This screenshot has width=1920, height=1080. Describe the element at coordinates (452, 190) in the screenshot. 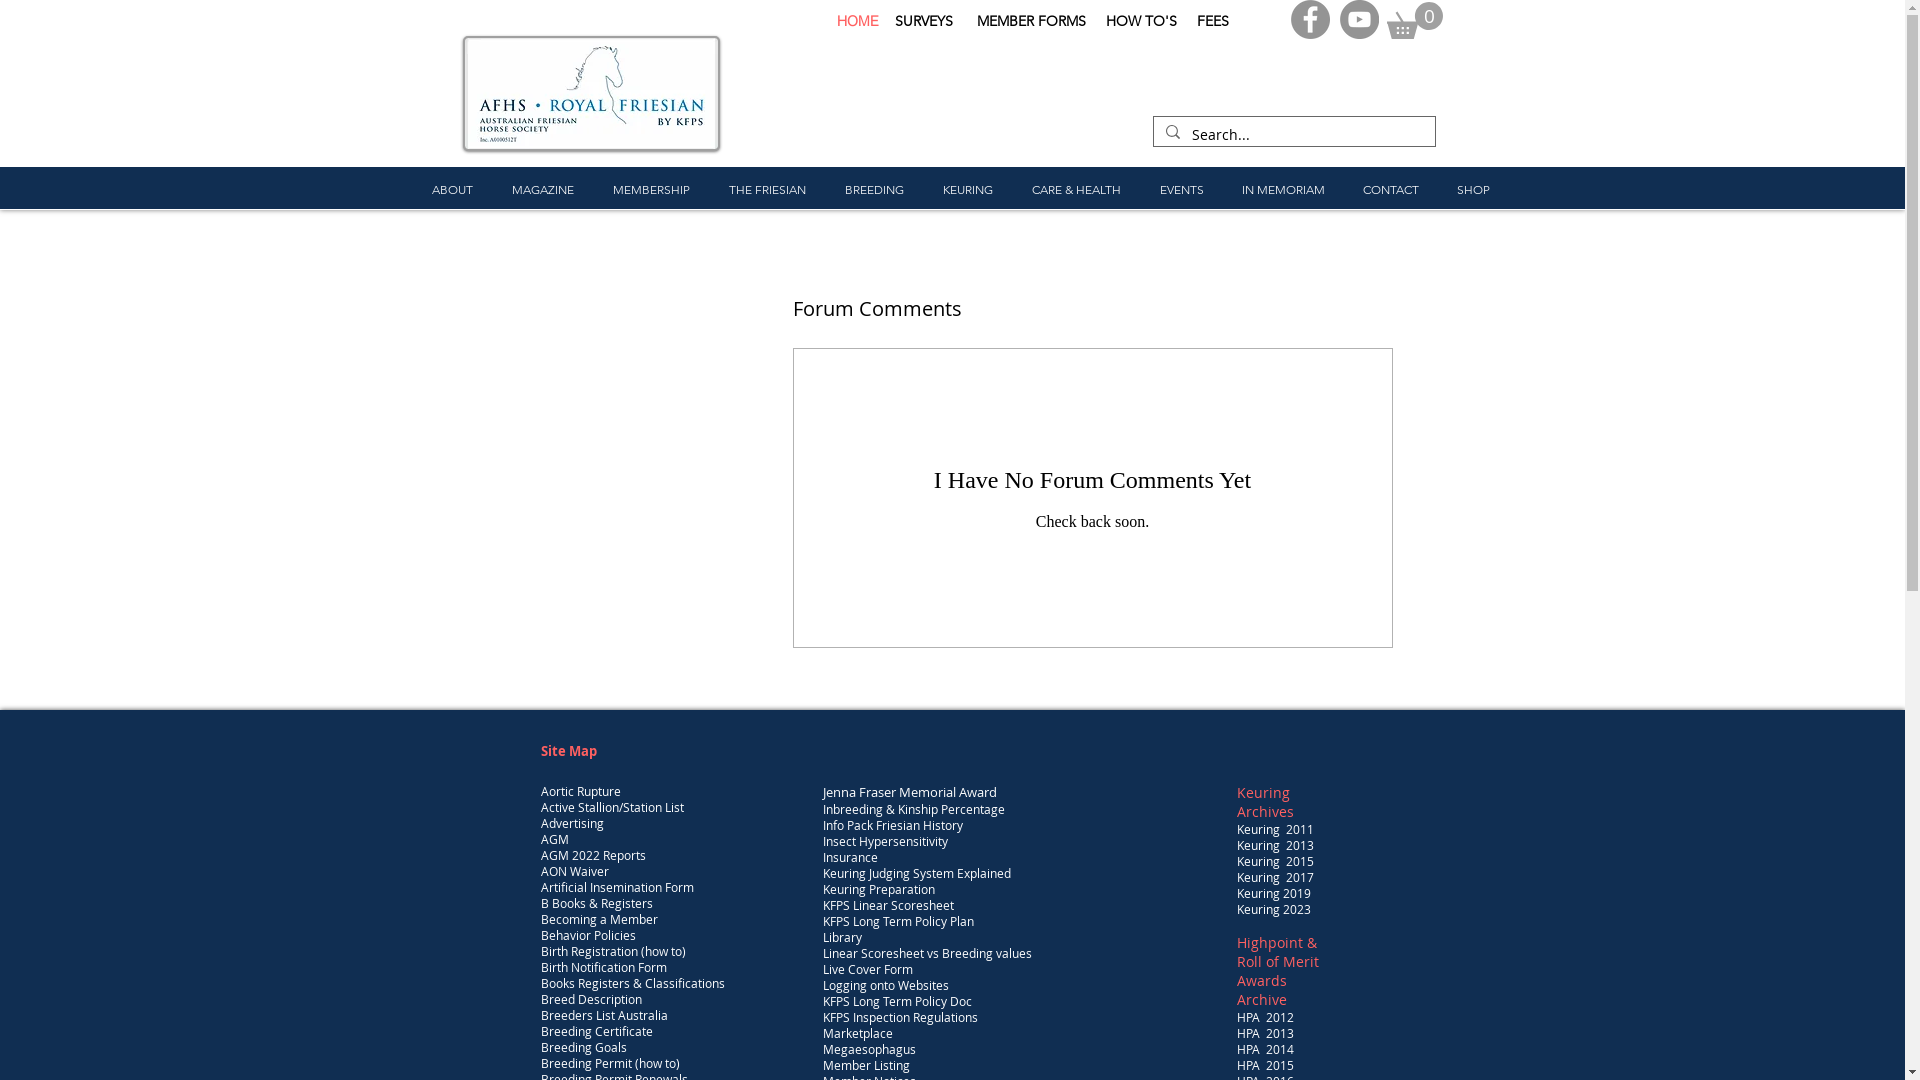

I see `ABOUT` at that location.